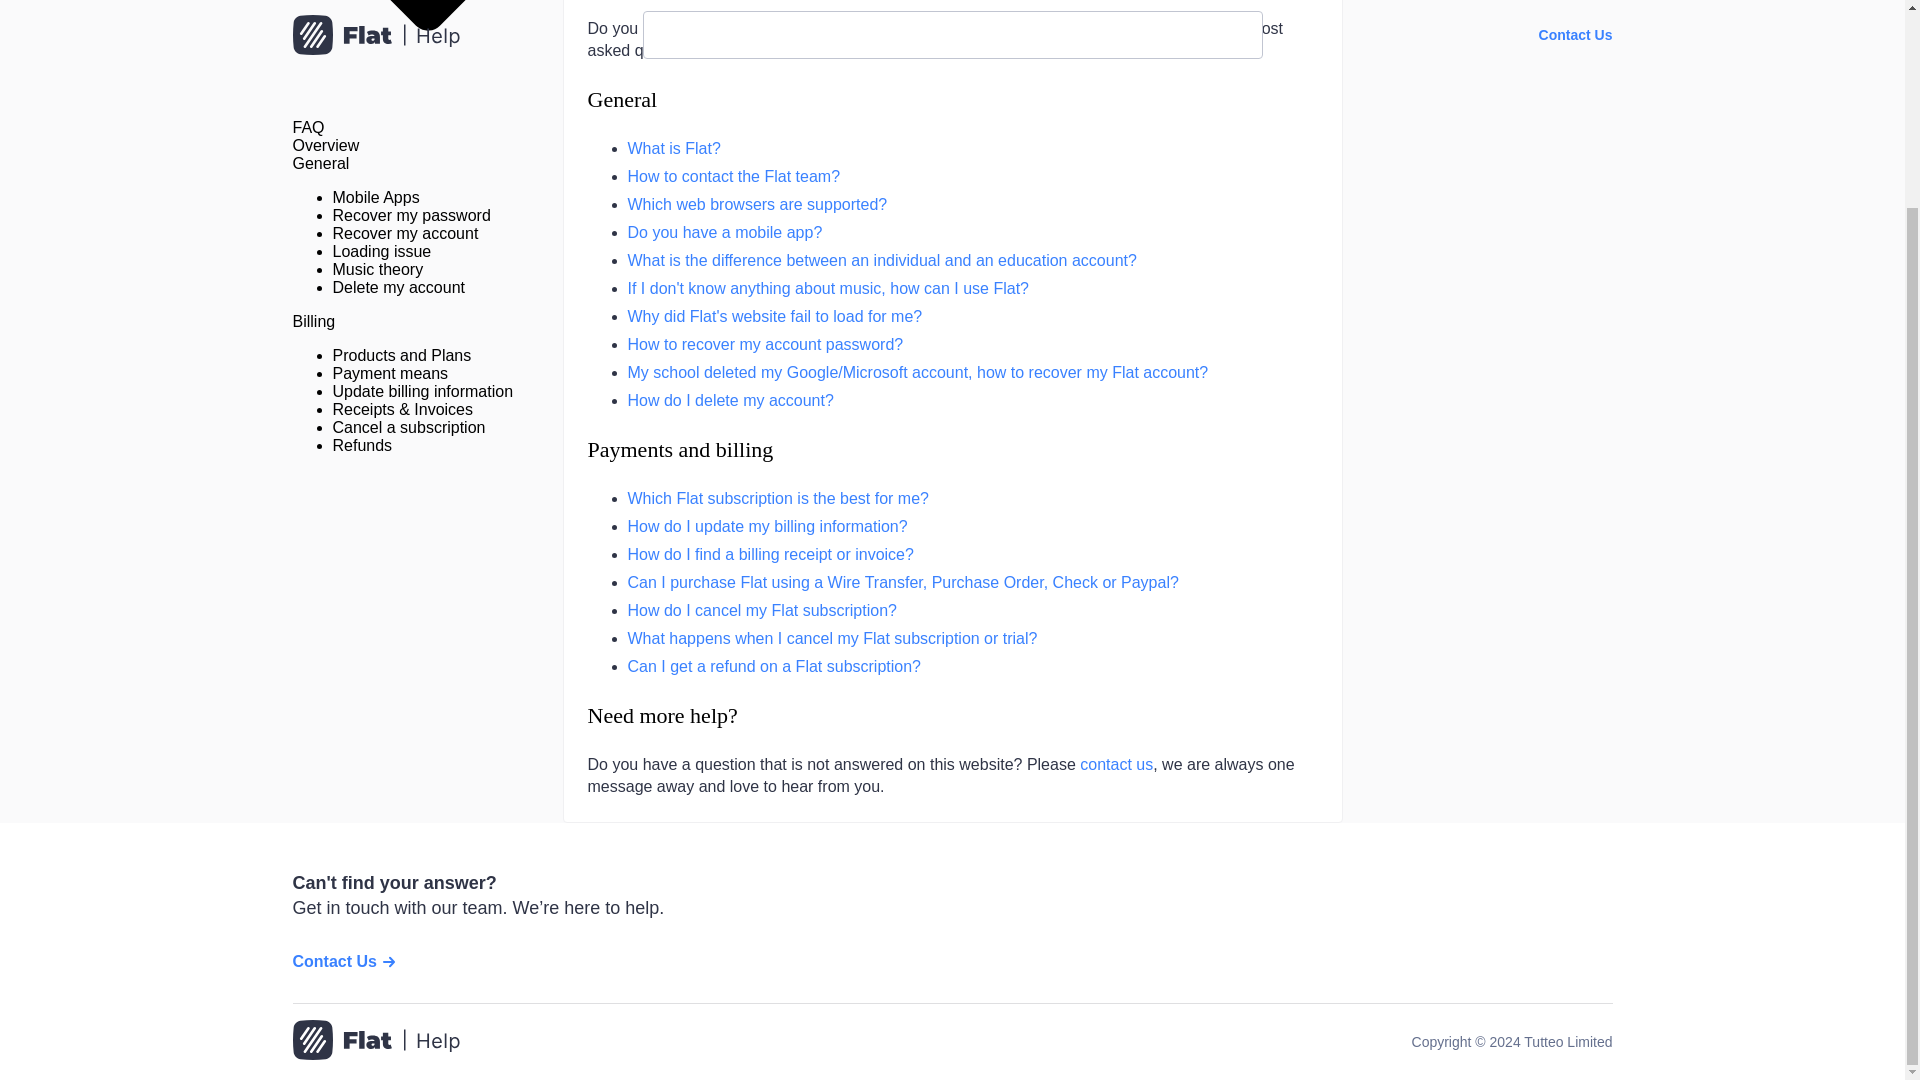  I want to click on Can I get a refund on a Flat subscription?, so click(774, 666).